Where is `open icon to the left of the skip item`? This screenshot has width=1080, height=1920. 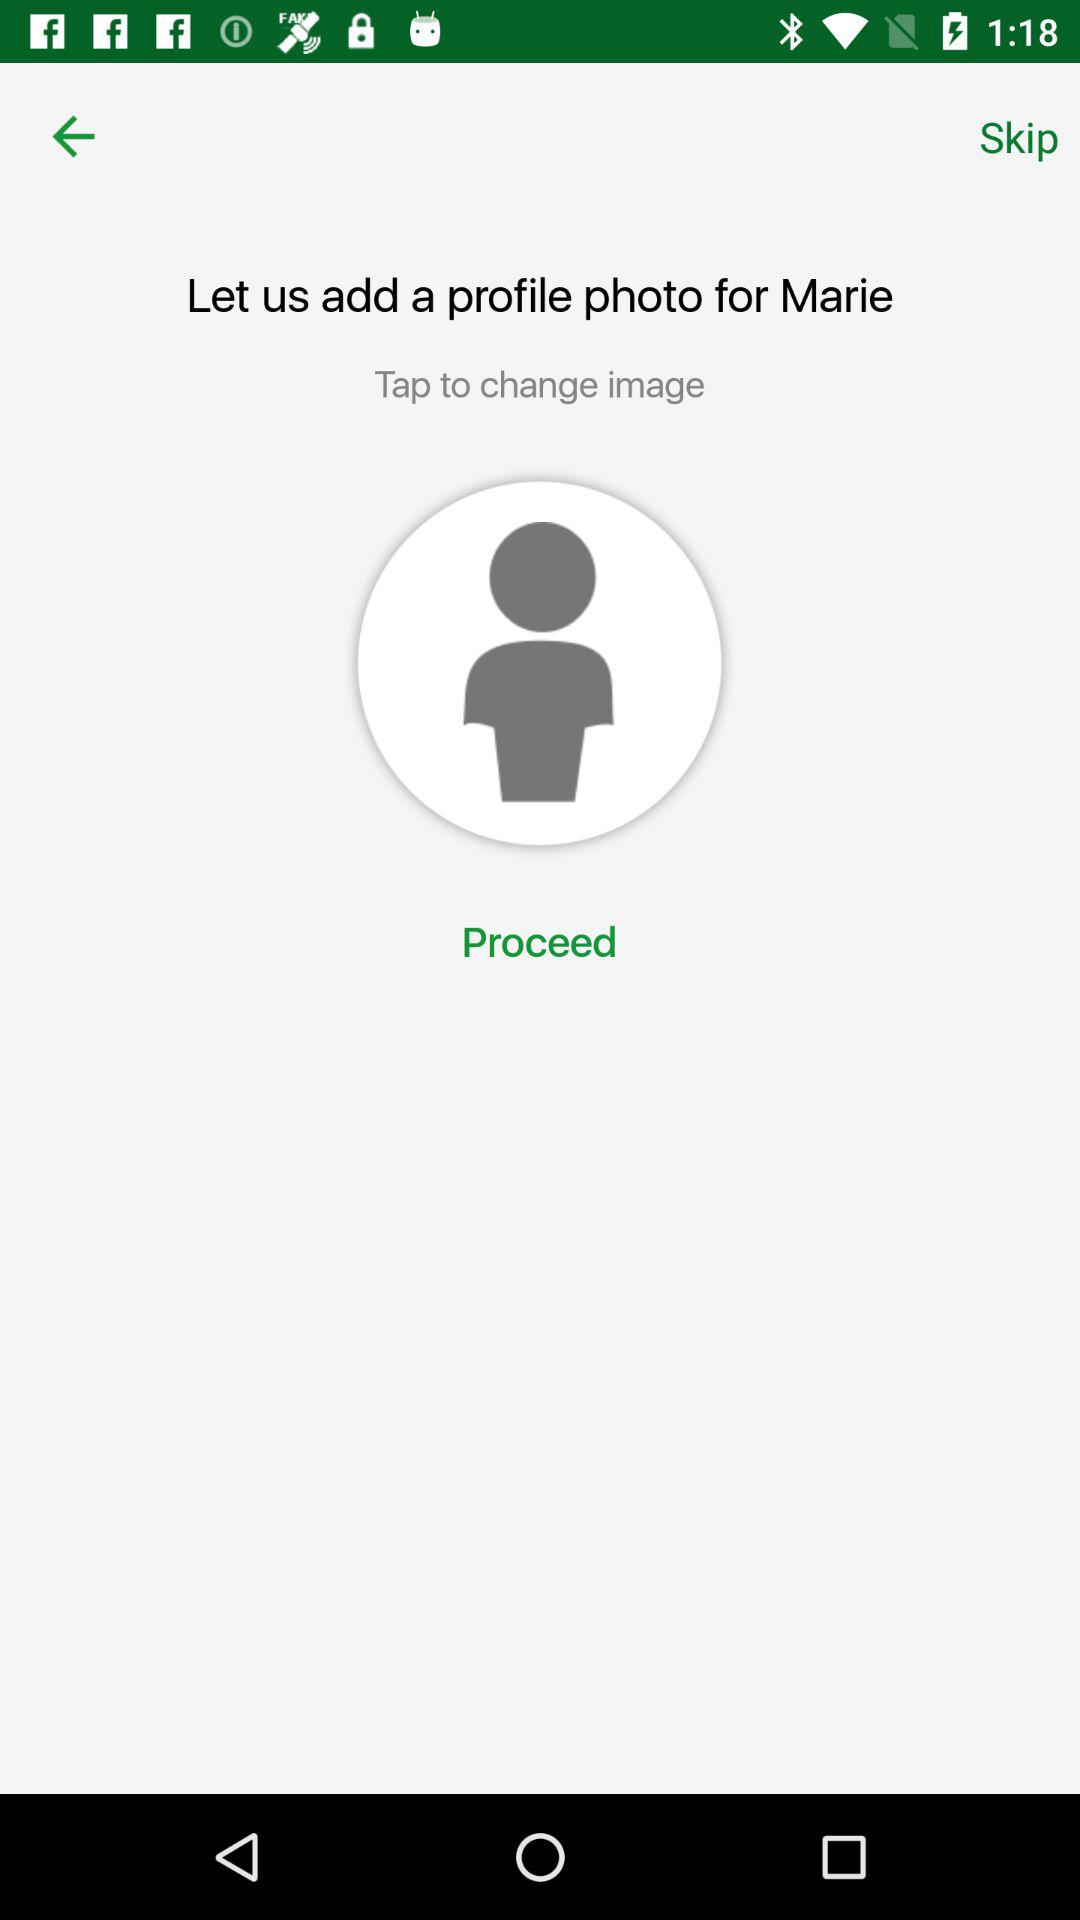 open icon to the left of the skip item is located at coordinates (73, 136).